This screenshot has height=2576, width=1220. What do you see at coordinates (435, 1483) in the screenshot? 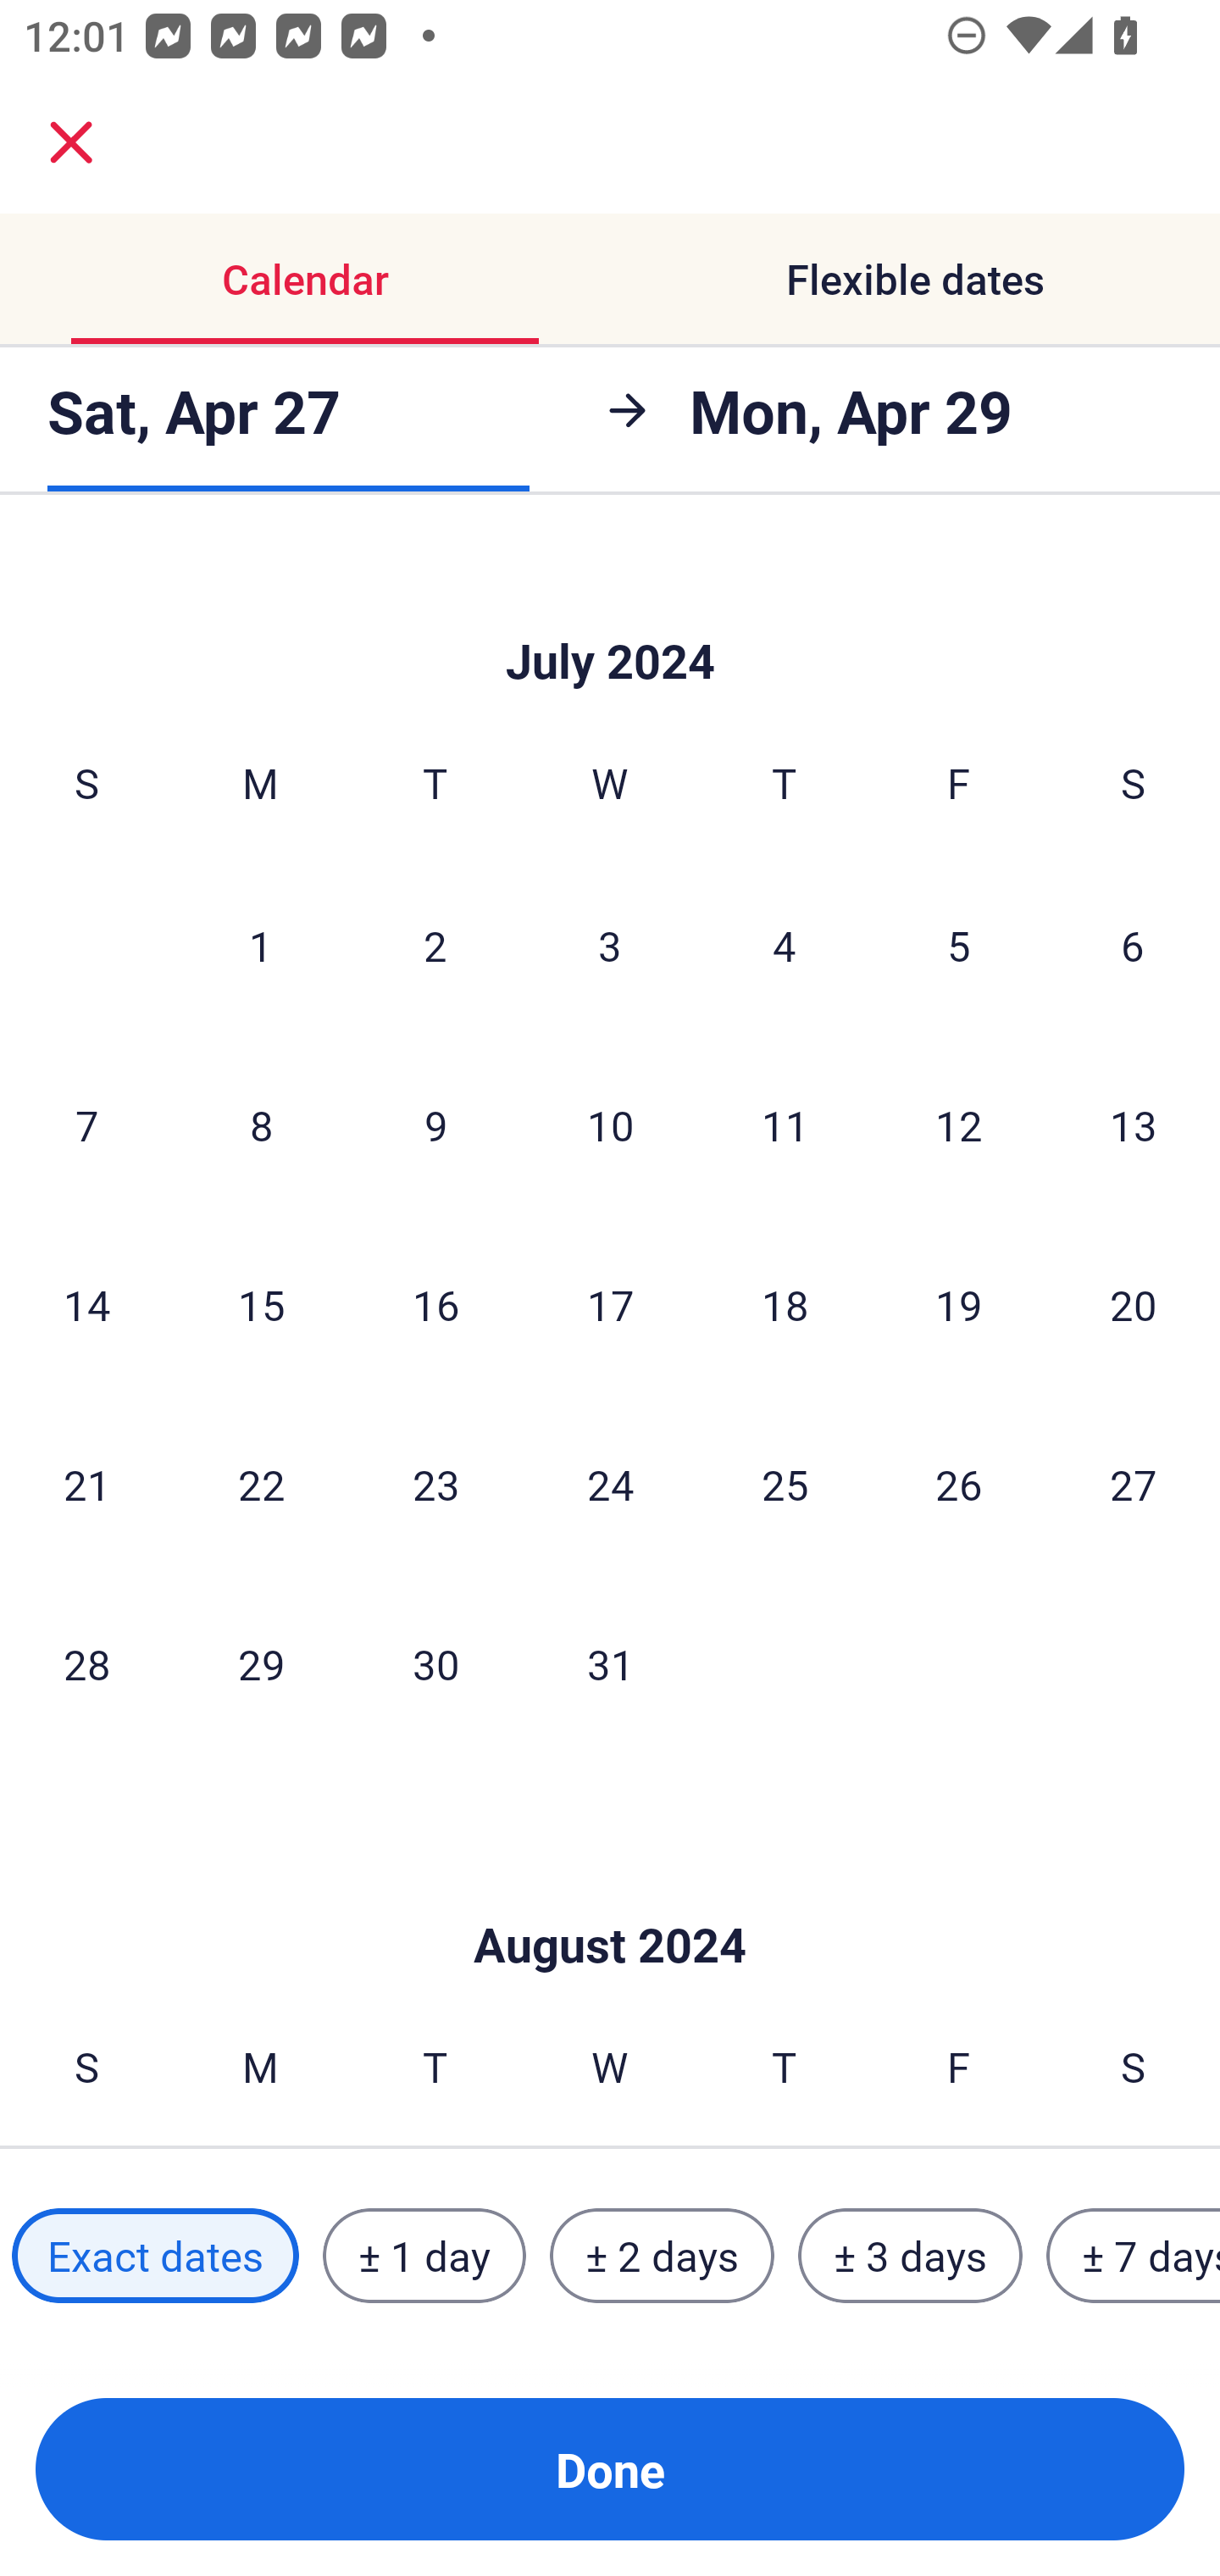
I see `23 Tuesday, July 23, 2024` at bounding box center [435, 1483].